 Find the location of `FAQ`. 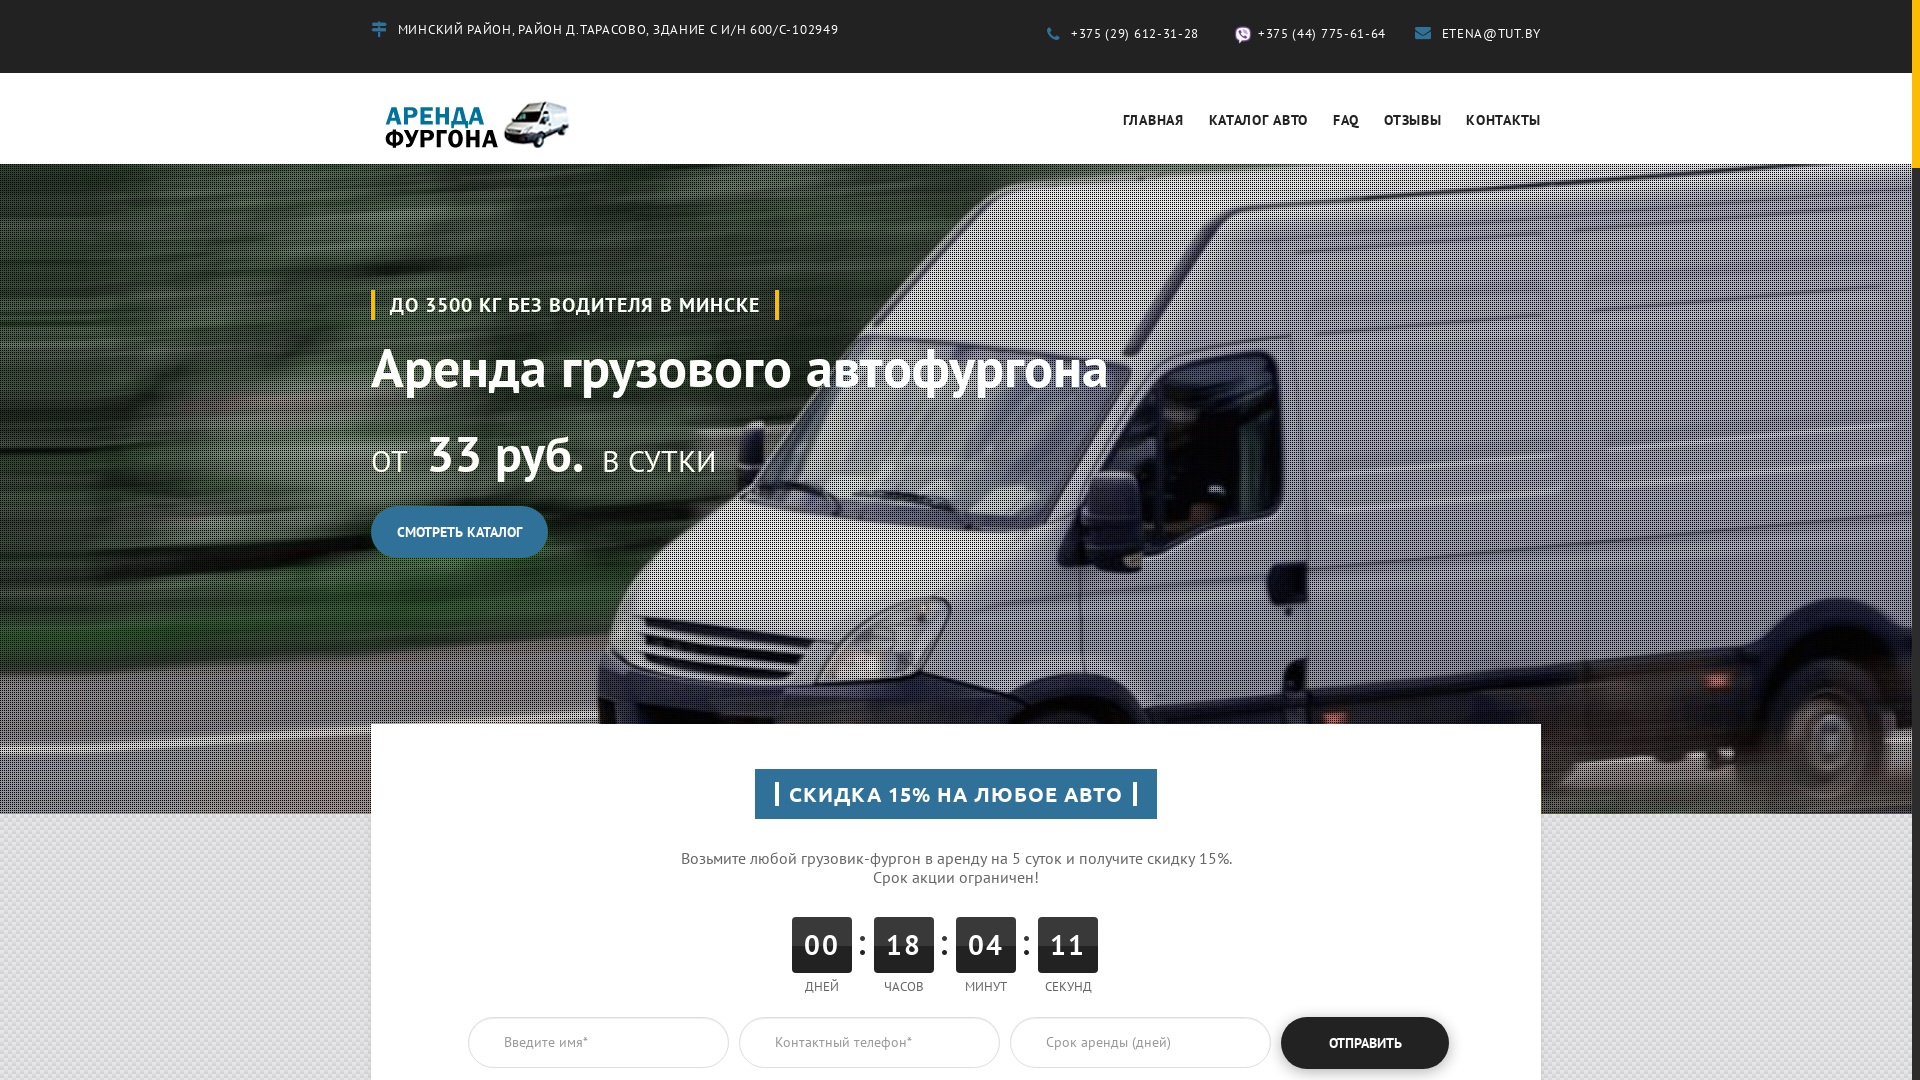

FAQ is located at coordinates (1346, 120).